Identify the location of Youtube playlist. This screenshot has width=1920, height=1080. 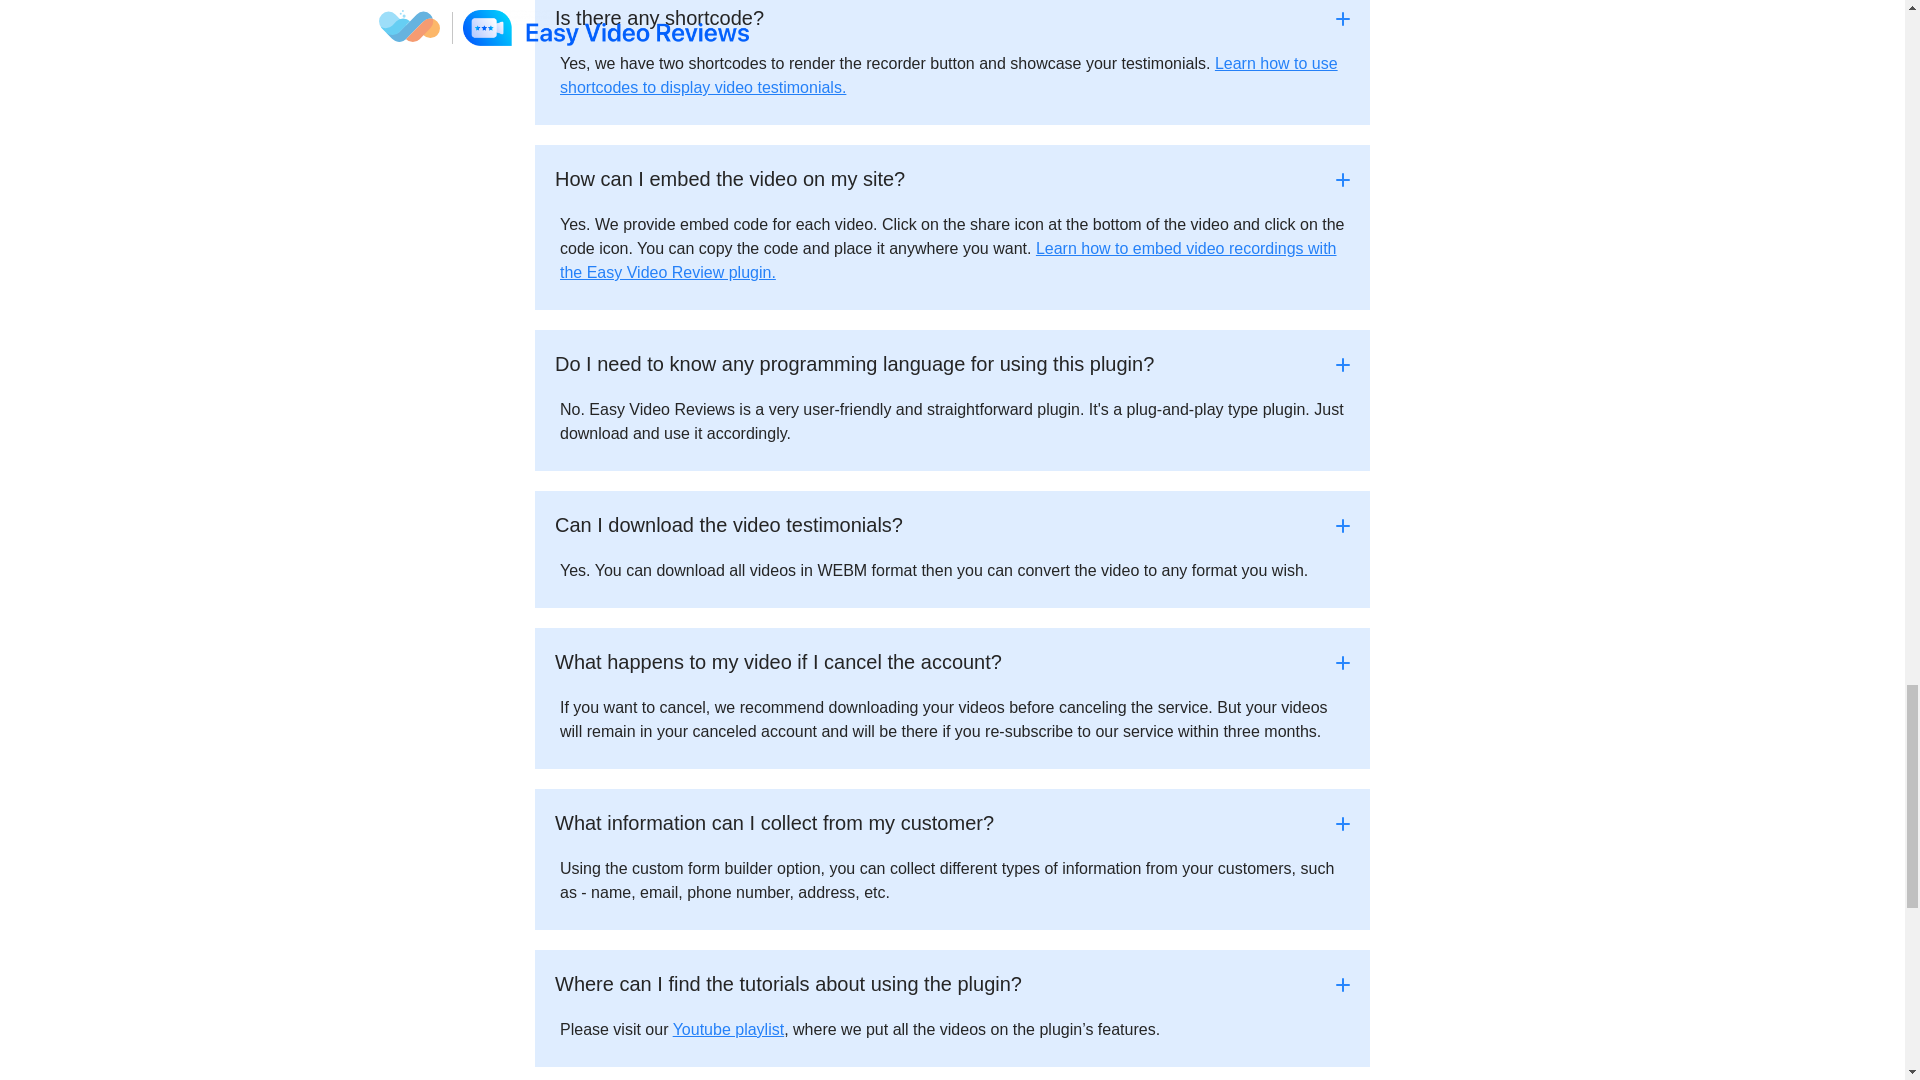
(729, 1028).